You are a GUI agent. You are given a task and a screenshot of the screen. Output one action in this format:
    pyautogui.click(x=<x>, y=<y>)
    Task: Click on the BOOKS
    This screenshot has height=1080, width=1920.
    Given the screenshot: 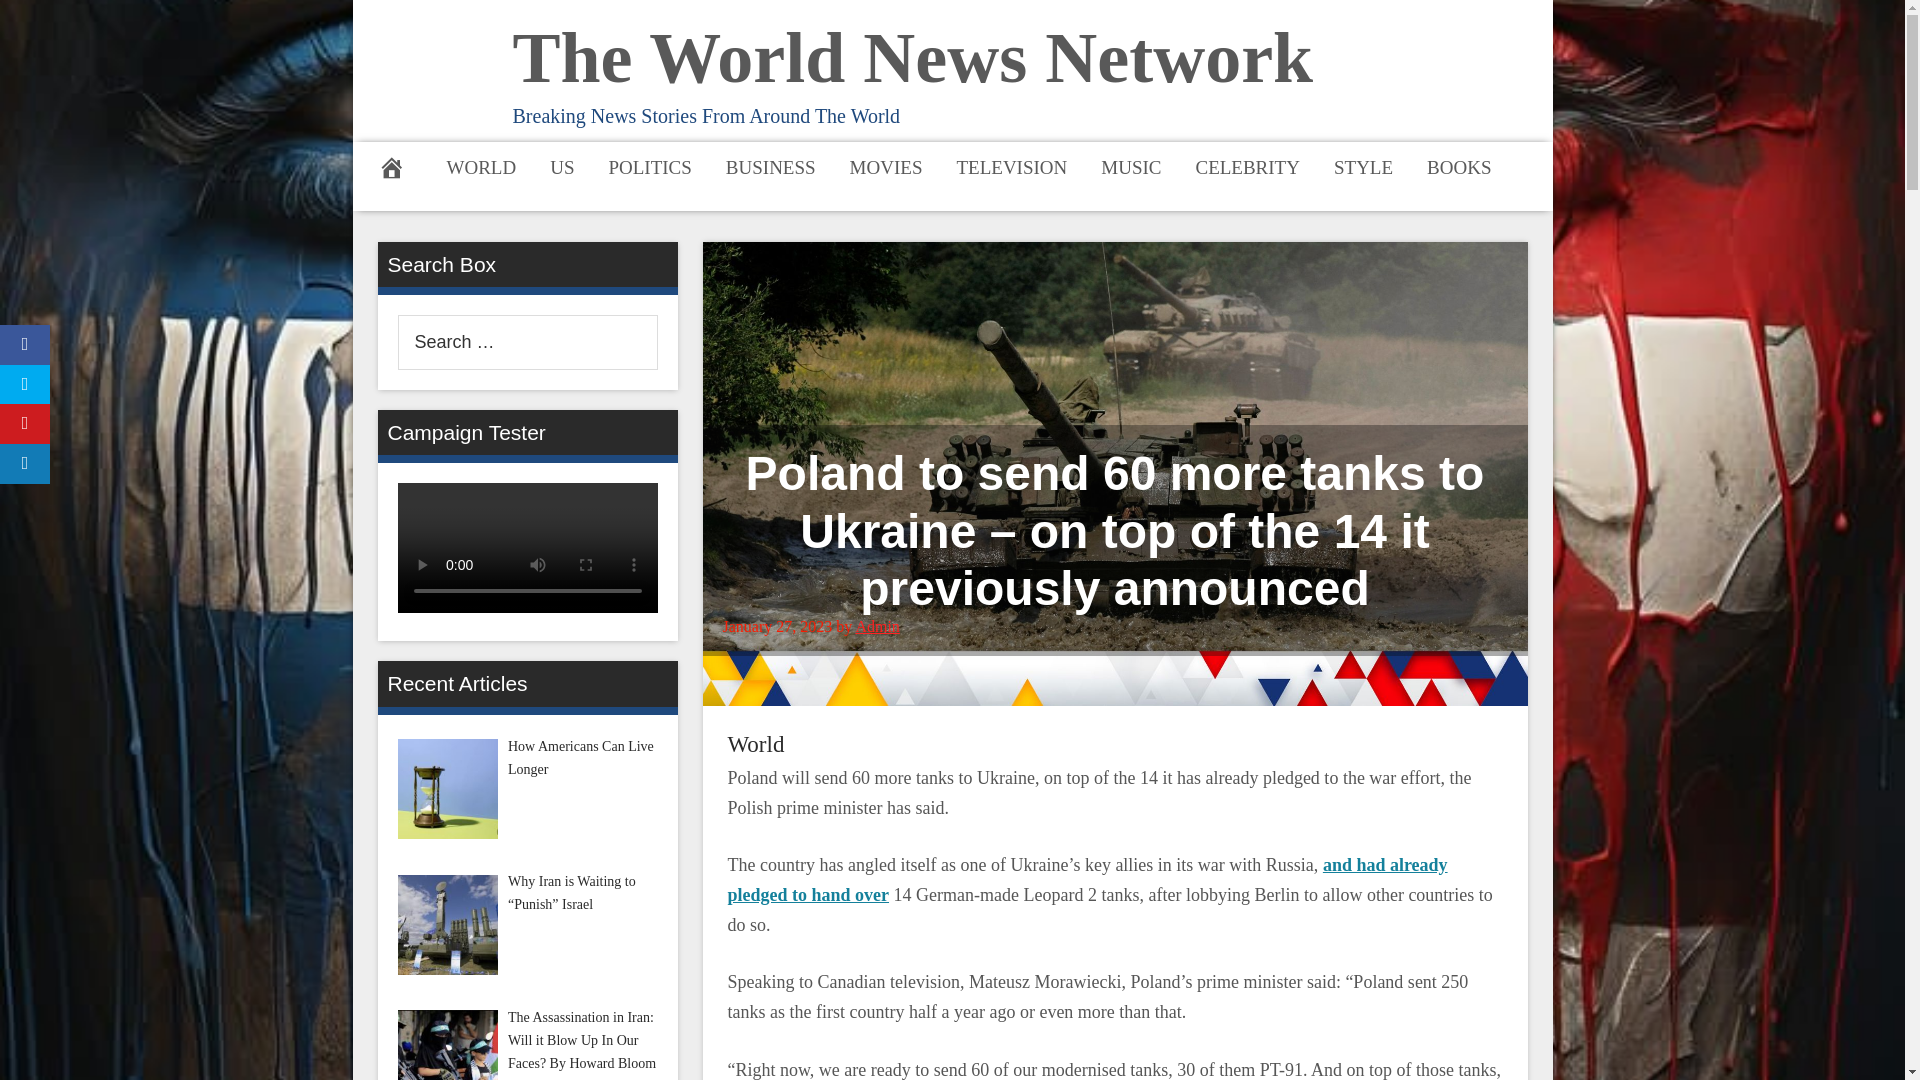 What is the action you would take?
    pyautogui.click(x=1458, y=166)
    